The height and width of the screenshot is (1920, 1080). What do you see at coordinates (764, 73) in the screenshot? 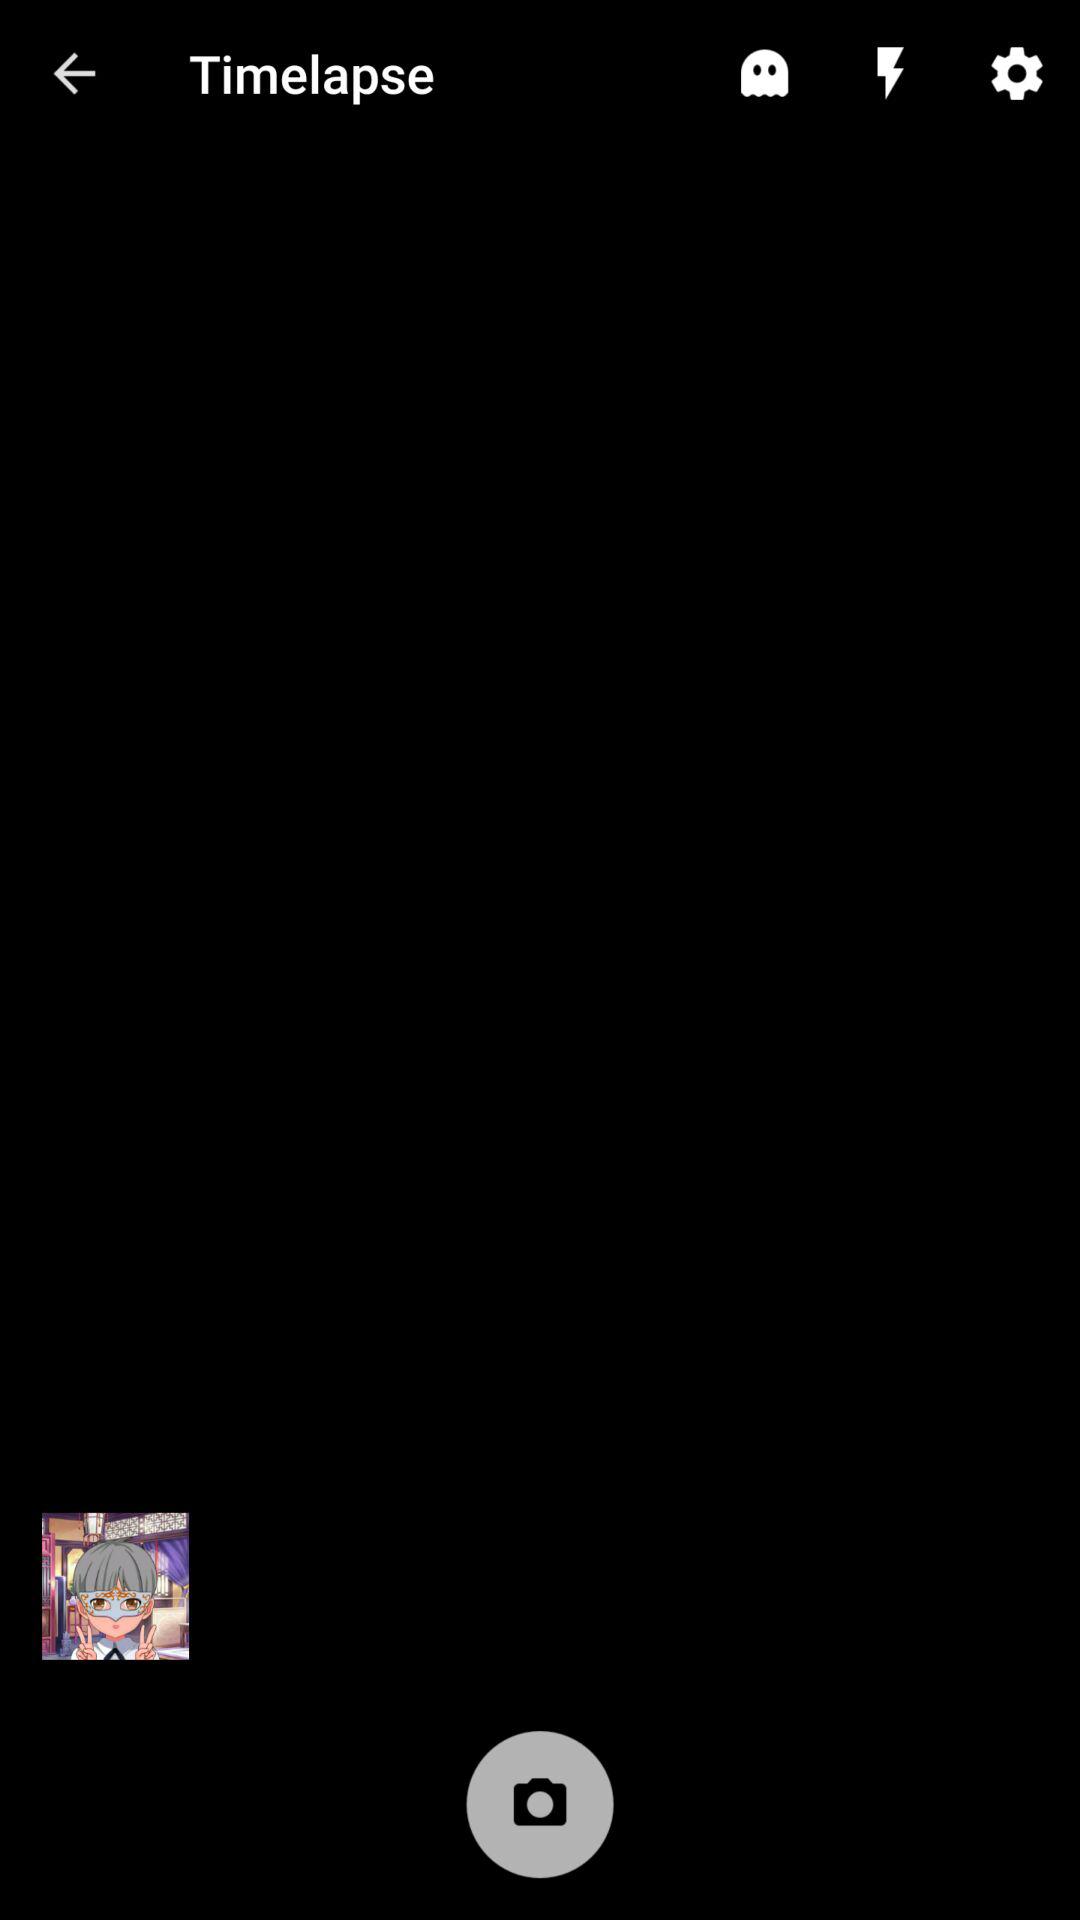
I see `open icon to the right of the timelapse icon` at bounding box center [764, 73].